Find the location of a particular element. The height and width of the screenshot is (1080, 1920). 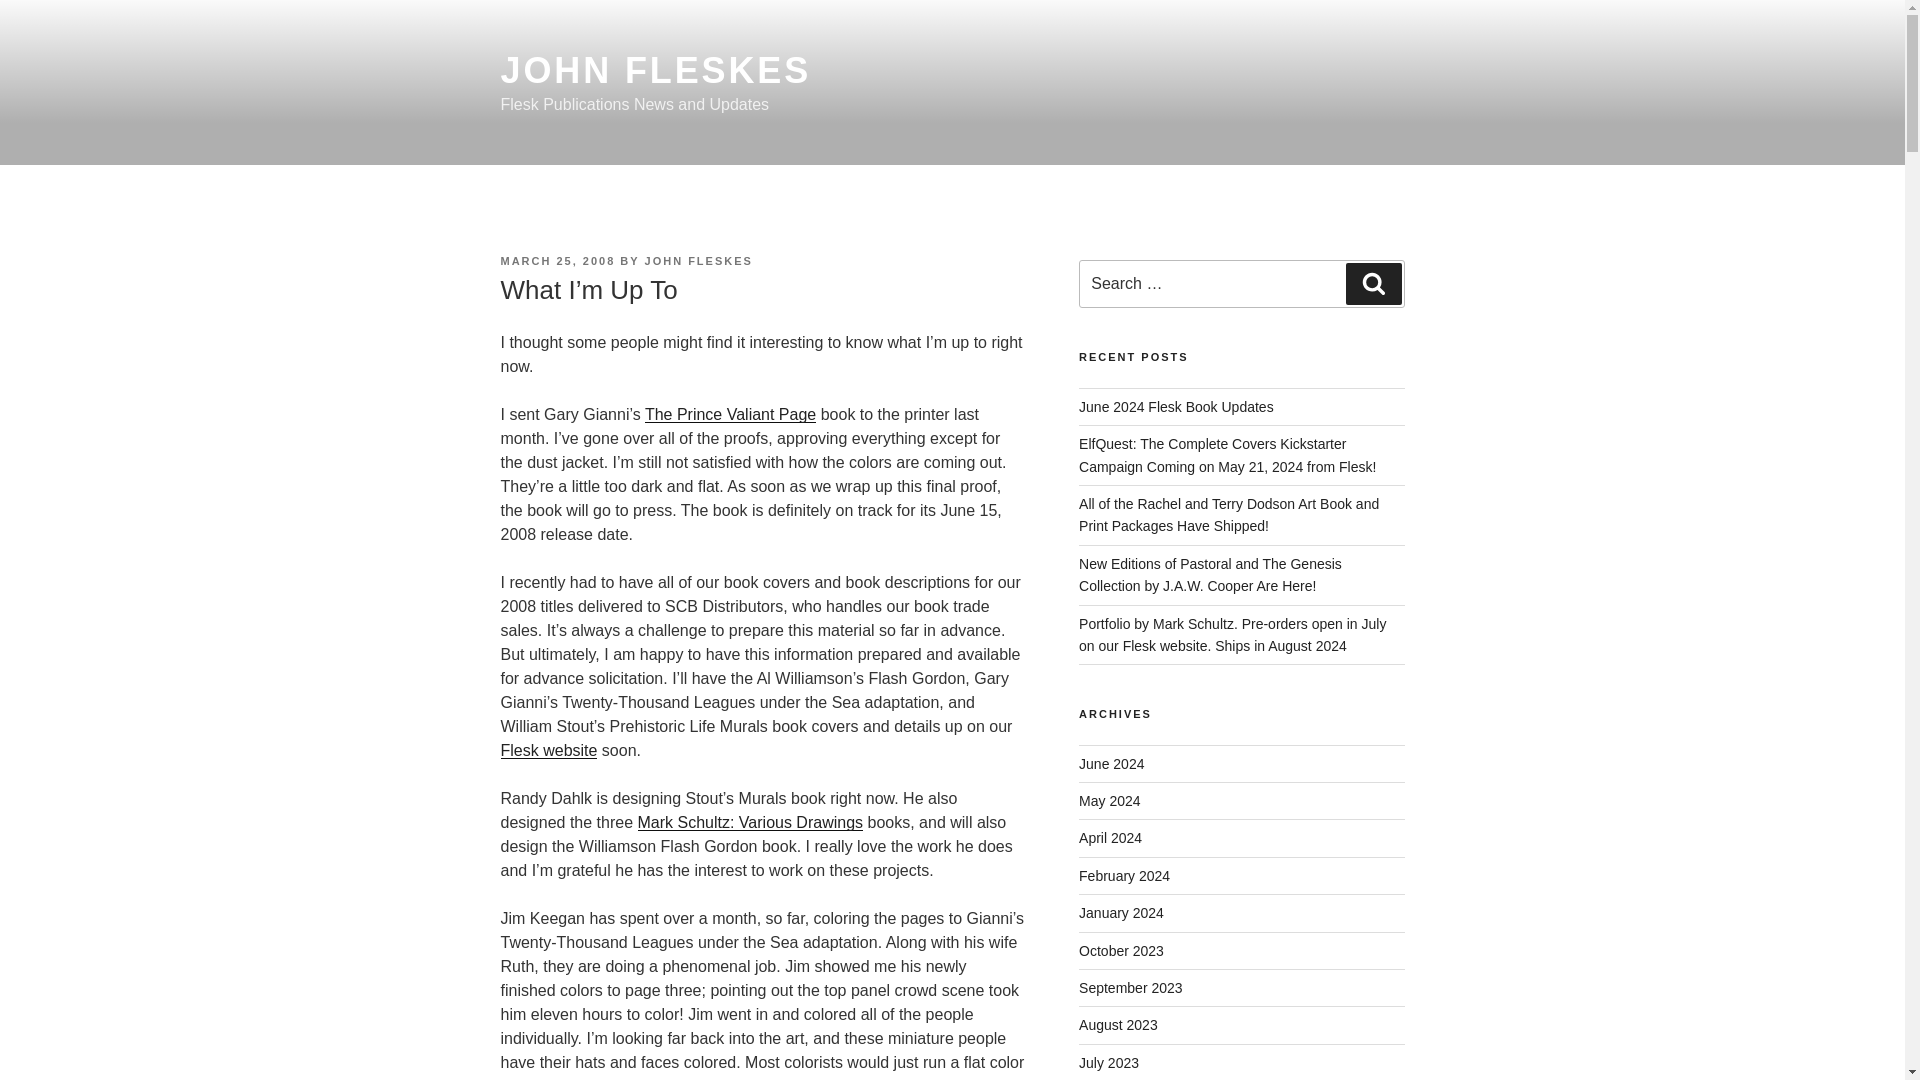

Flesk website is located at coordinates (548, 750).